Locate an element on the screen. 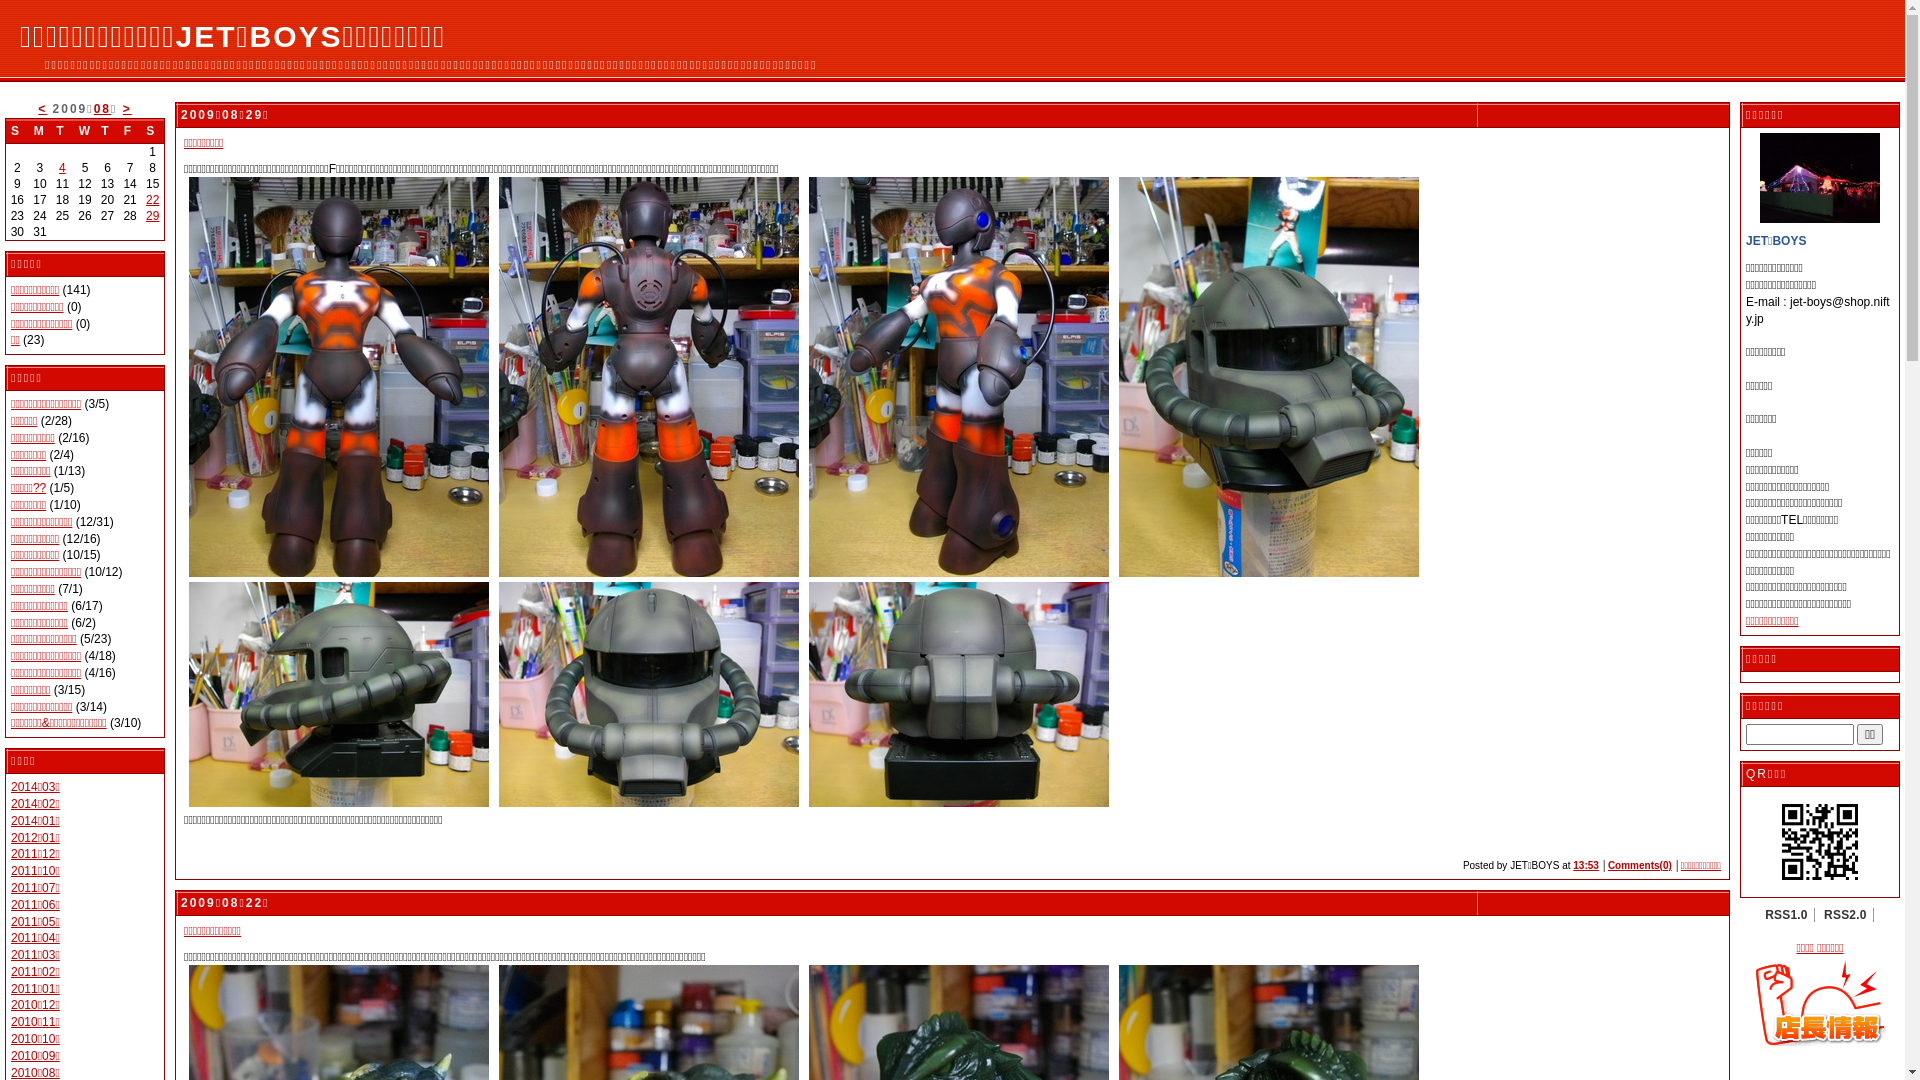 The height and width of the screenshot is (1080, 1920). RSS1.0 is located at coordinates (1786, 915).